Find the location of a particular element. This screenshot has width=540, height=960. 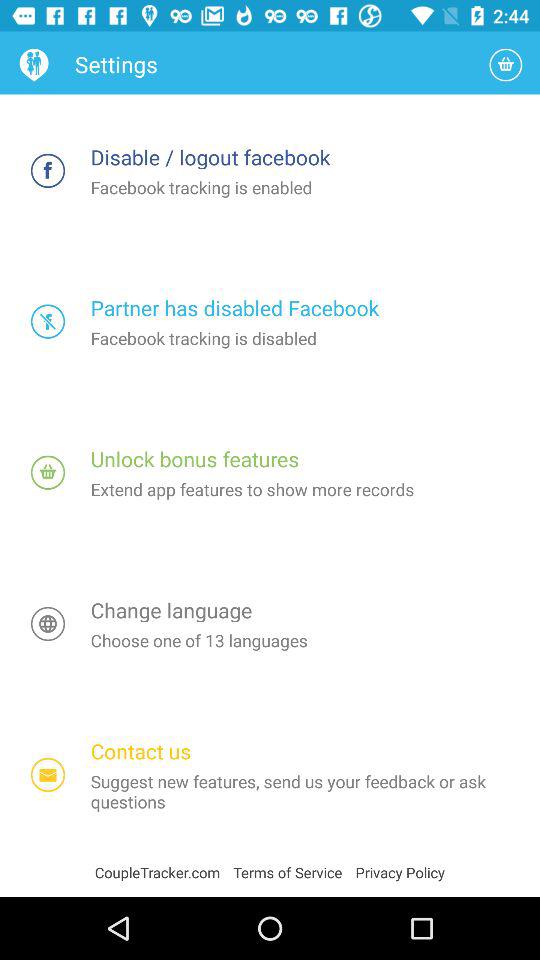

turn off the item next to the terms of service icon is located at coordinates (400, 872).